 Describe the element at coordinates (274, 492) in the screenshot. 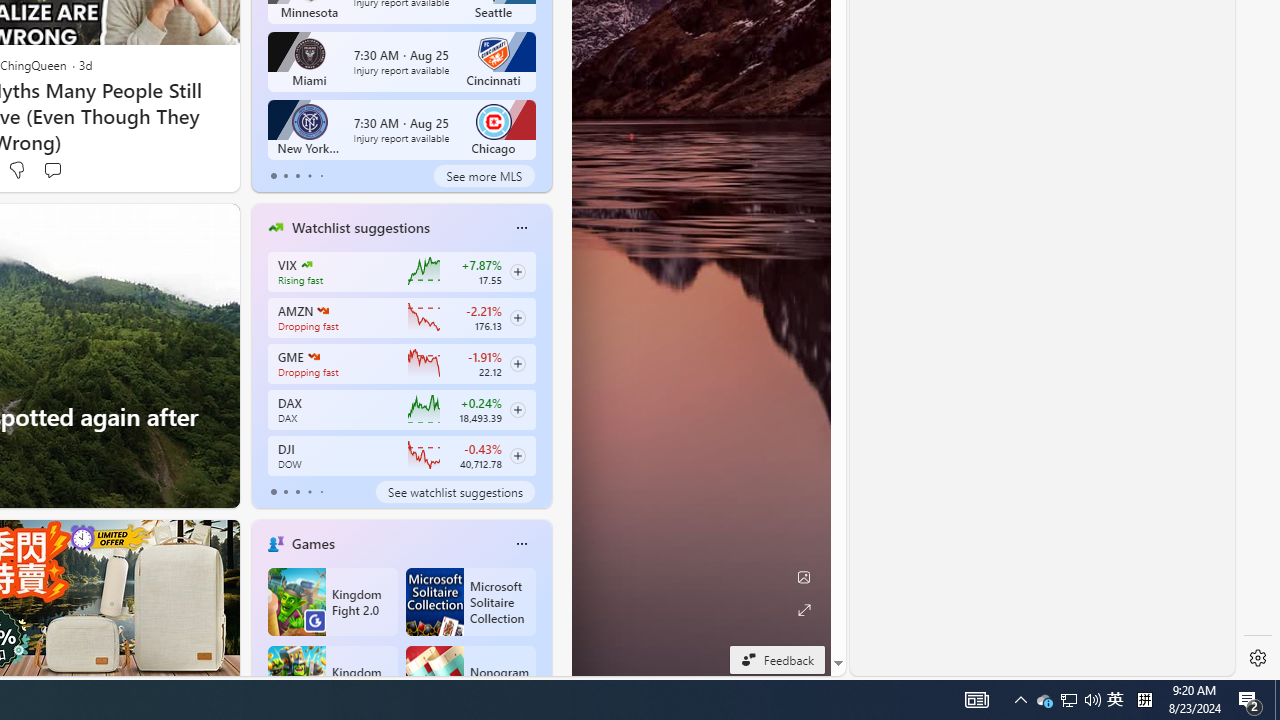

I see `Class: sd-card-game-item-img-inner` at that location.